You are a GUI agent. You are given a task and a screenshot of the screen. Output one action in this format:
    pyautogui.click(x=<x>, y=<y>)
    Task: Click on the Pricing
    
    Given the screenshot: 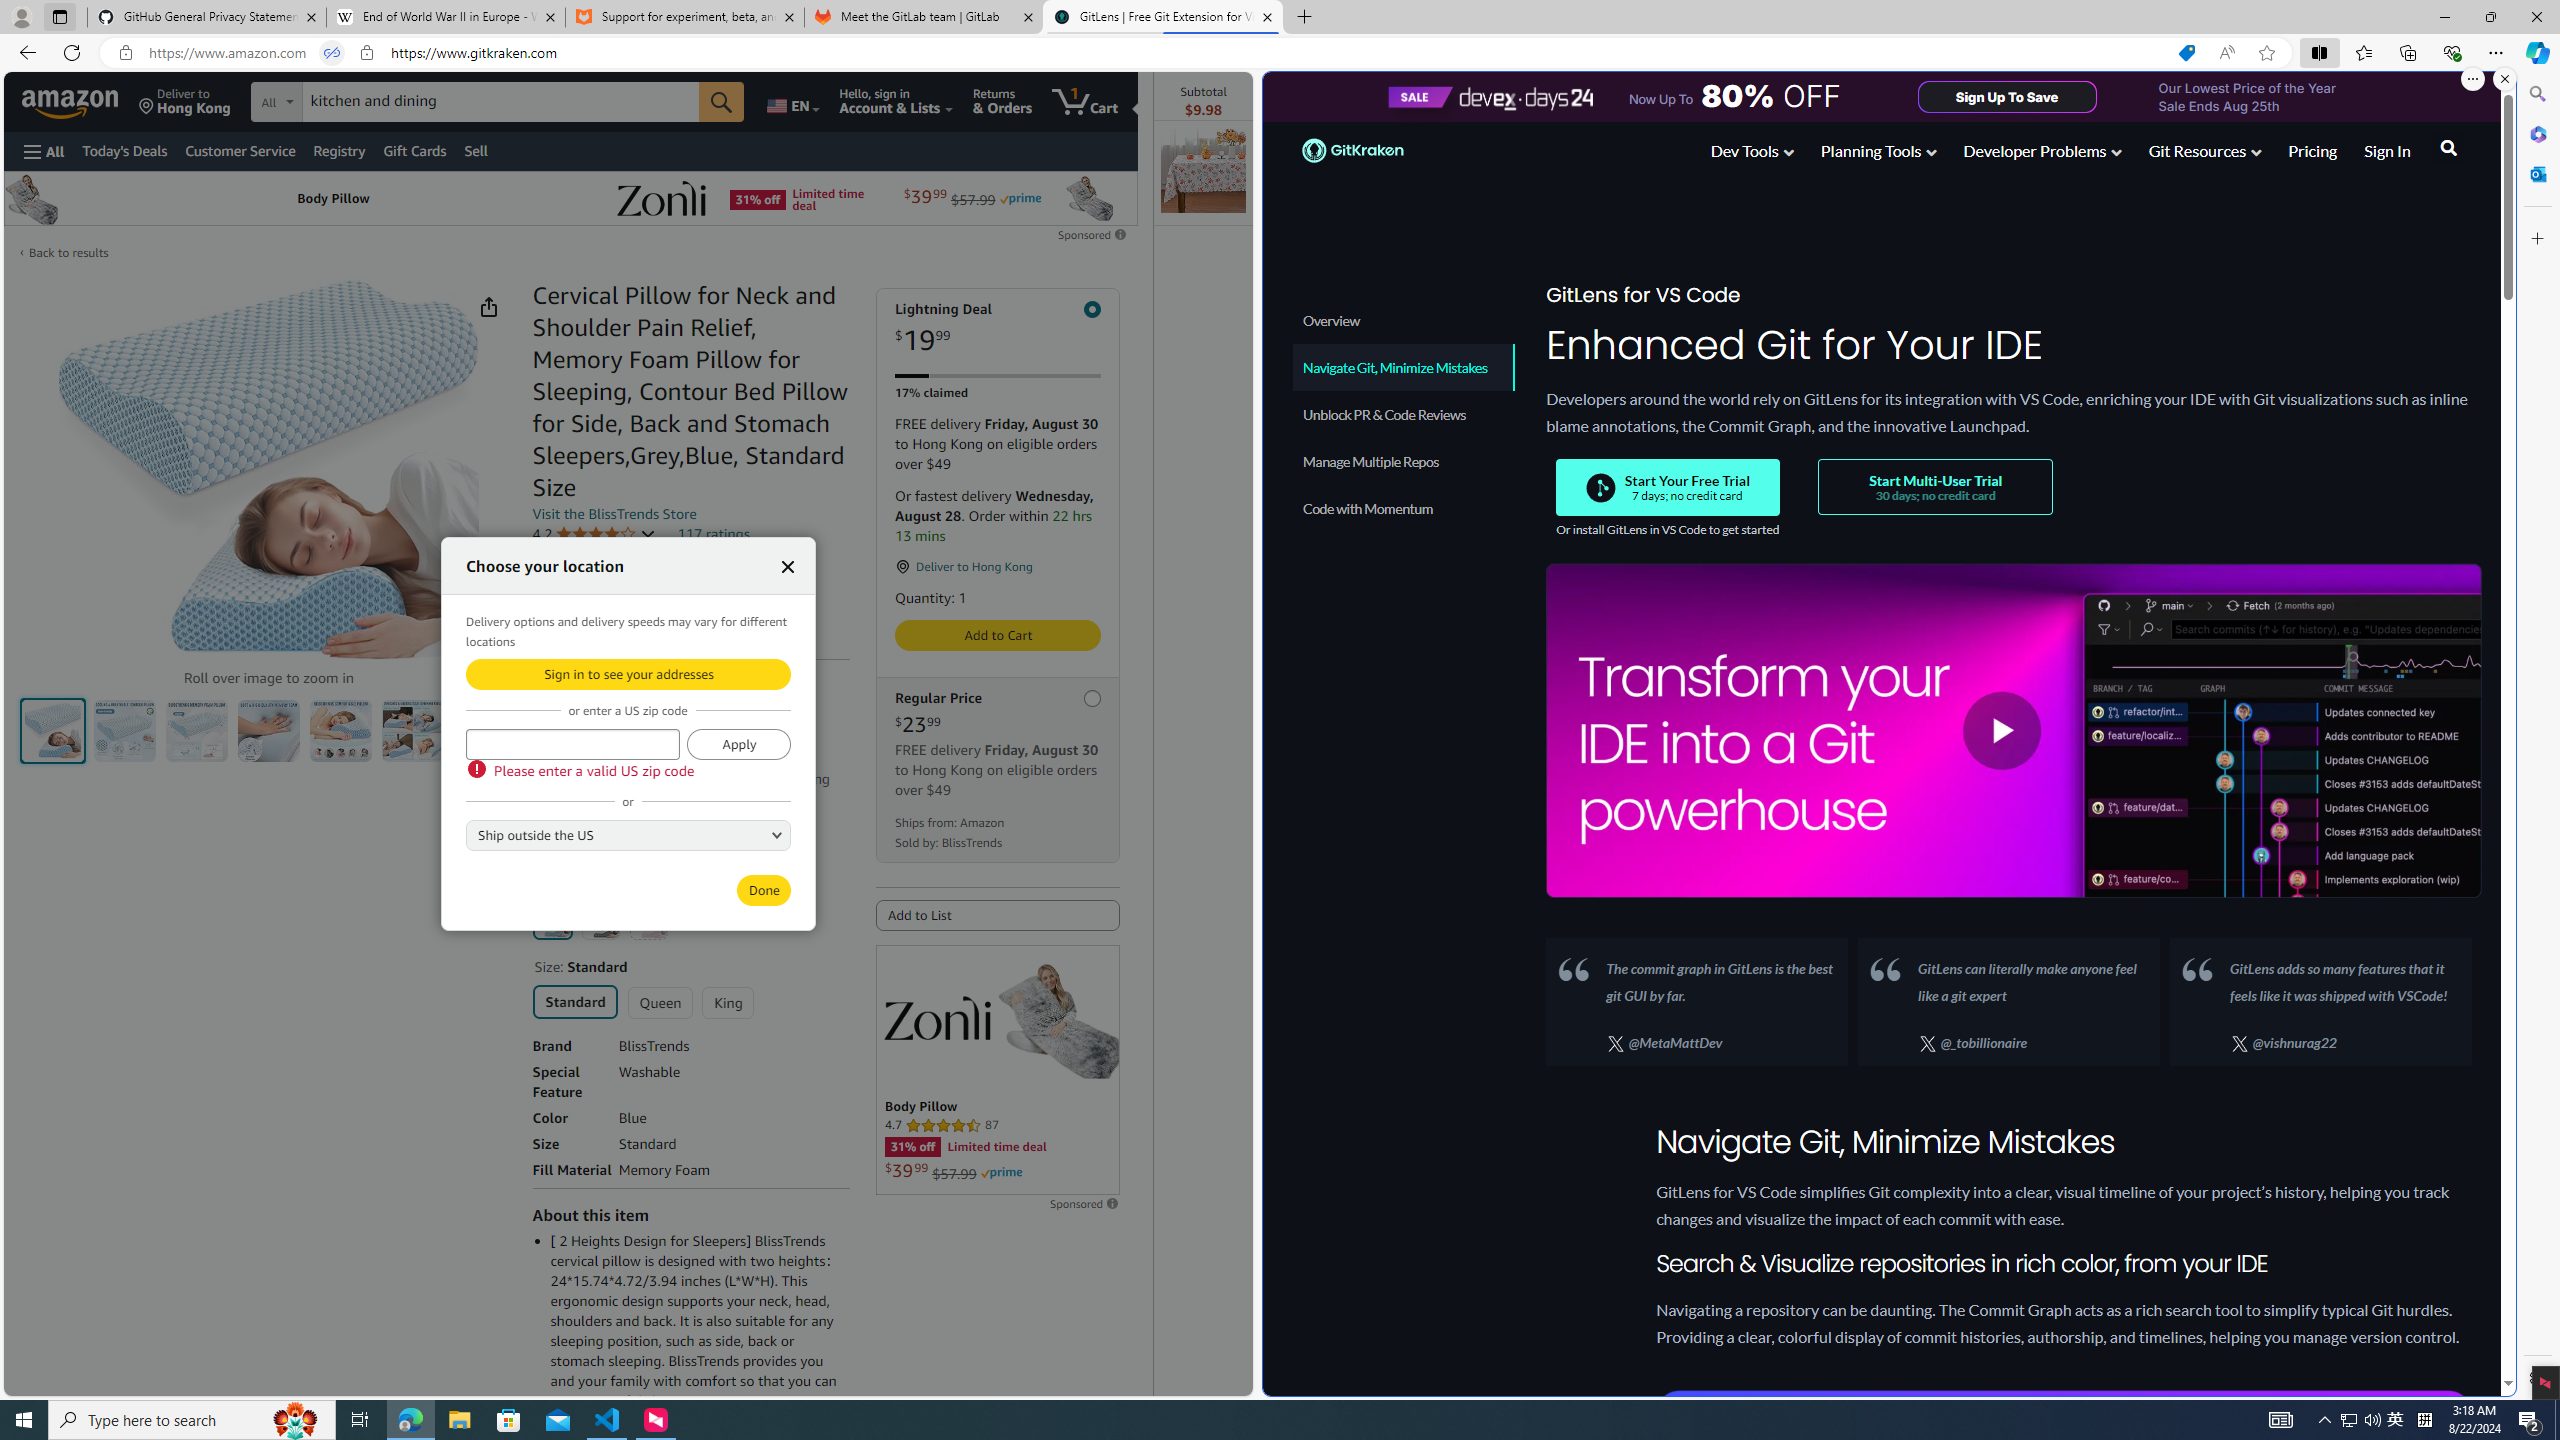 What is the action you would take?
    pyautogui.click(x=2312, y=154)
    